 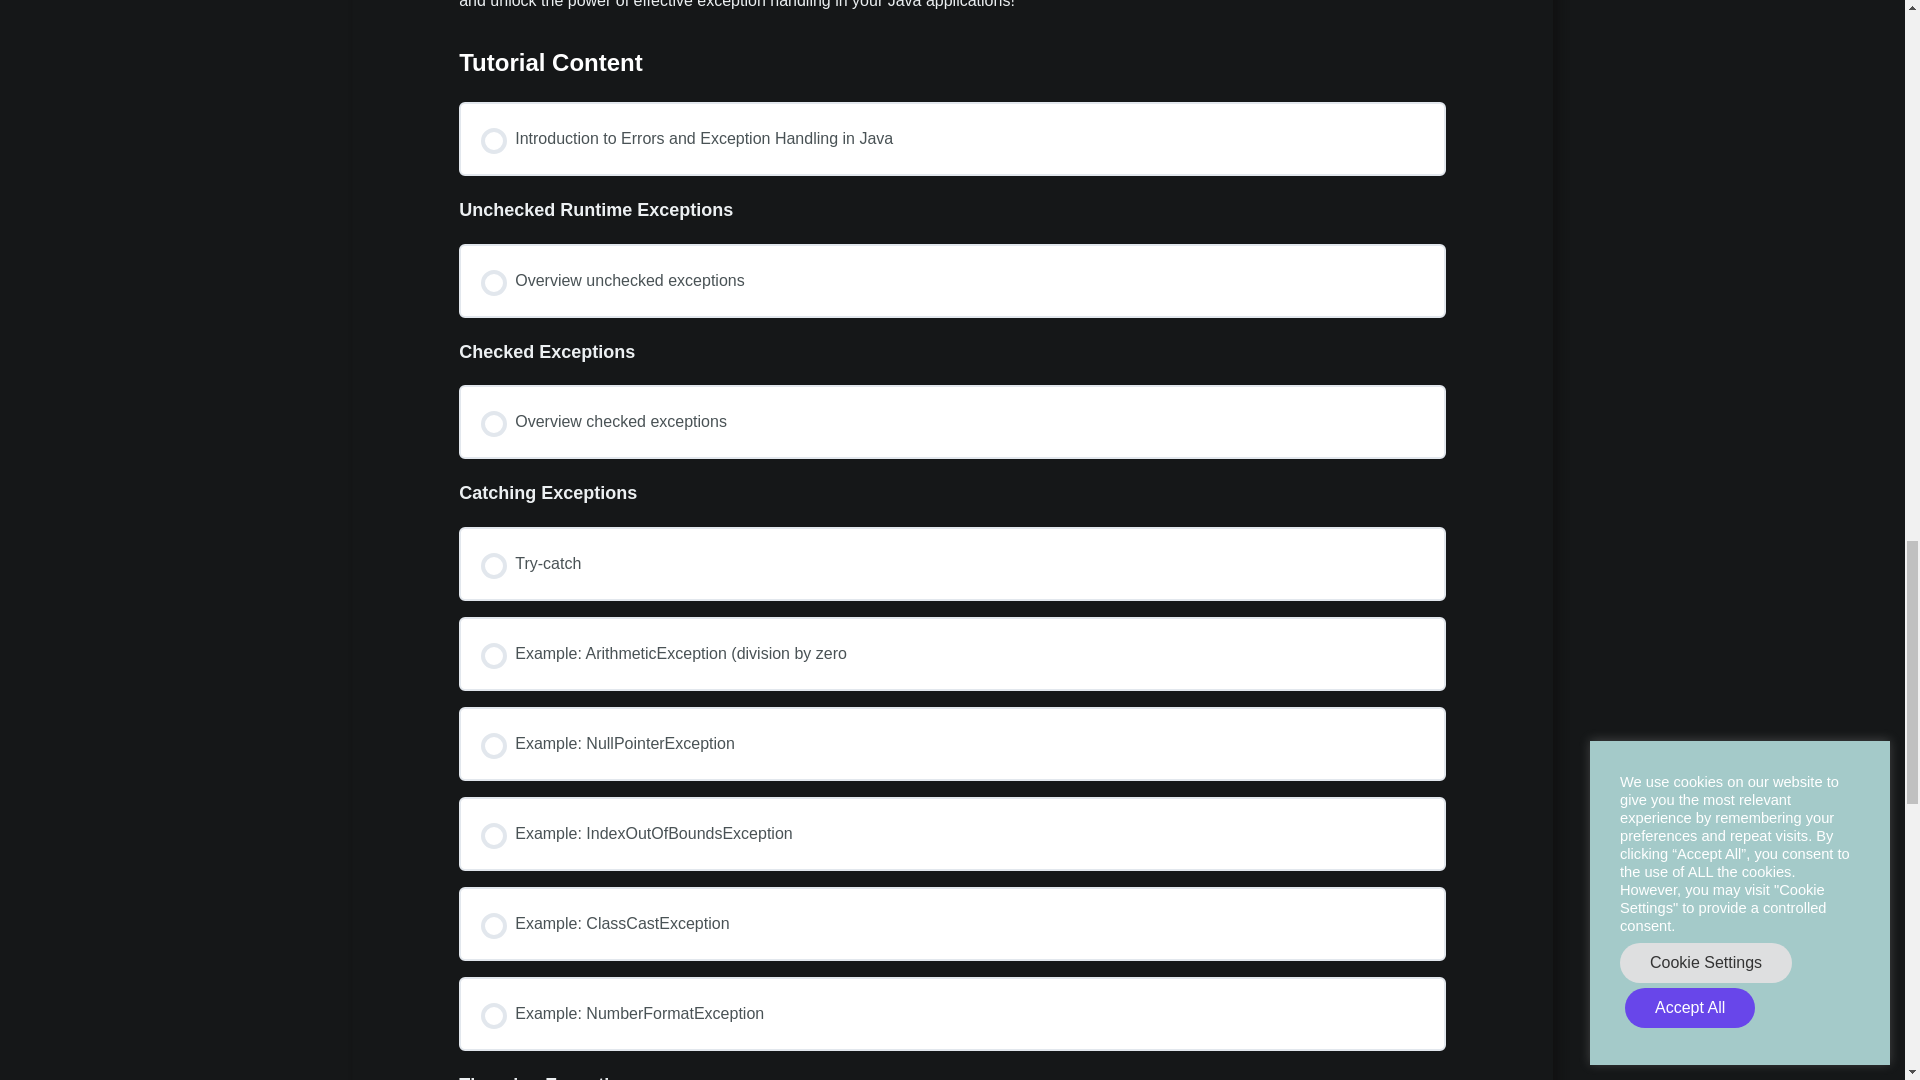 I want to click on Example: IndexOutOfBoundsException, so click(x=952, y=833).